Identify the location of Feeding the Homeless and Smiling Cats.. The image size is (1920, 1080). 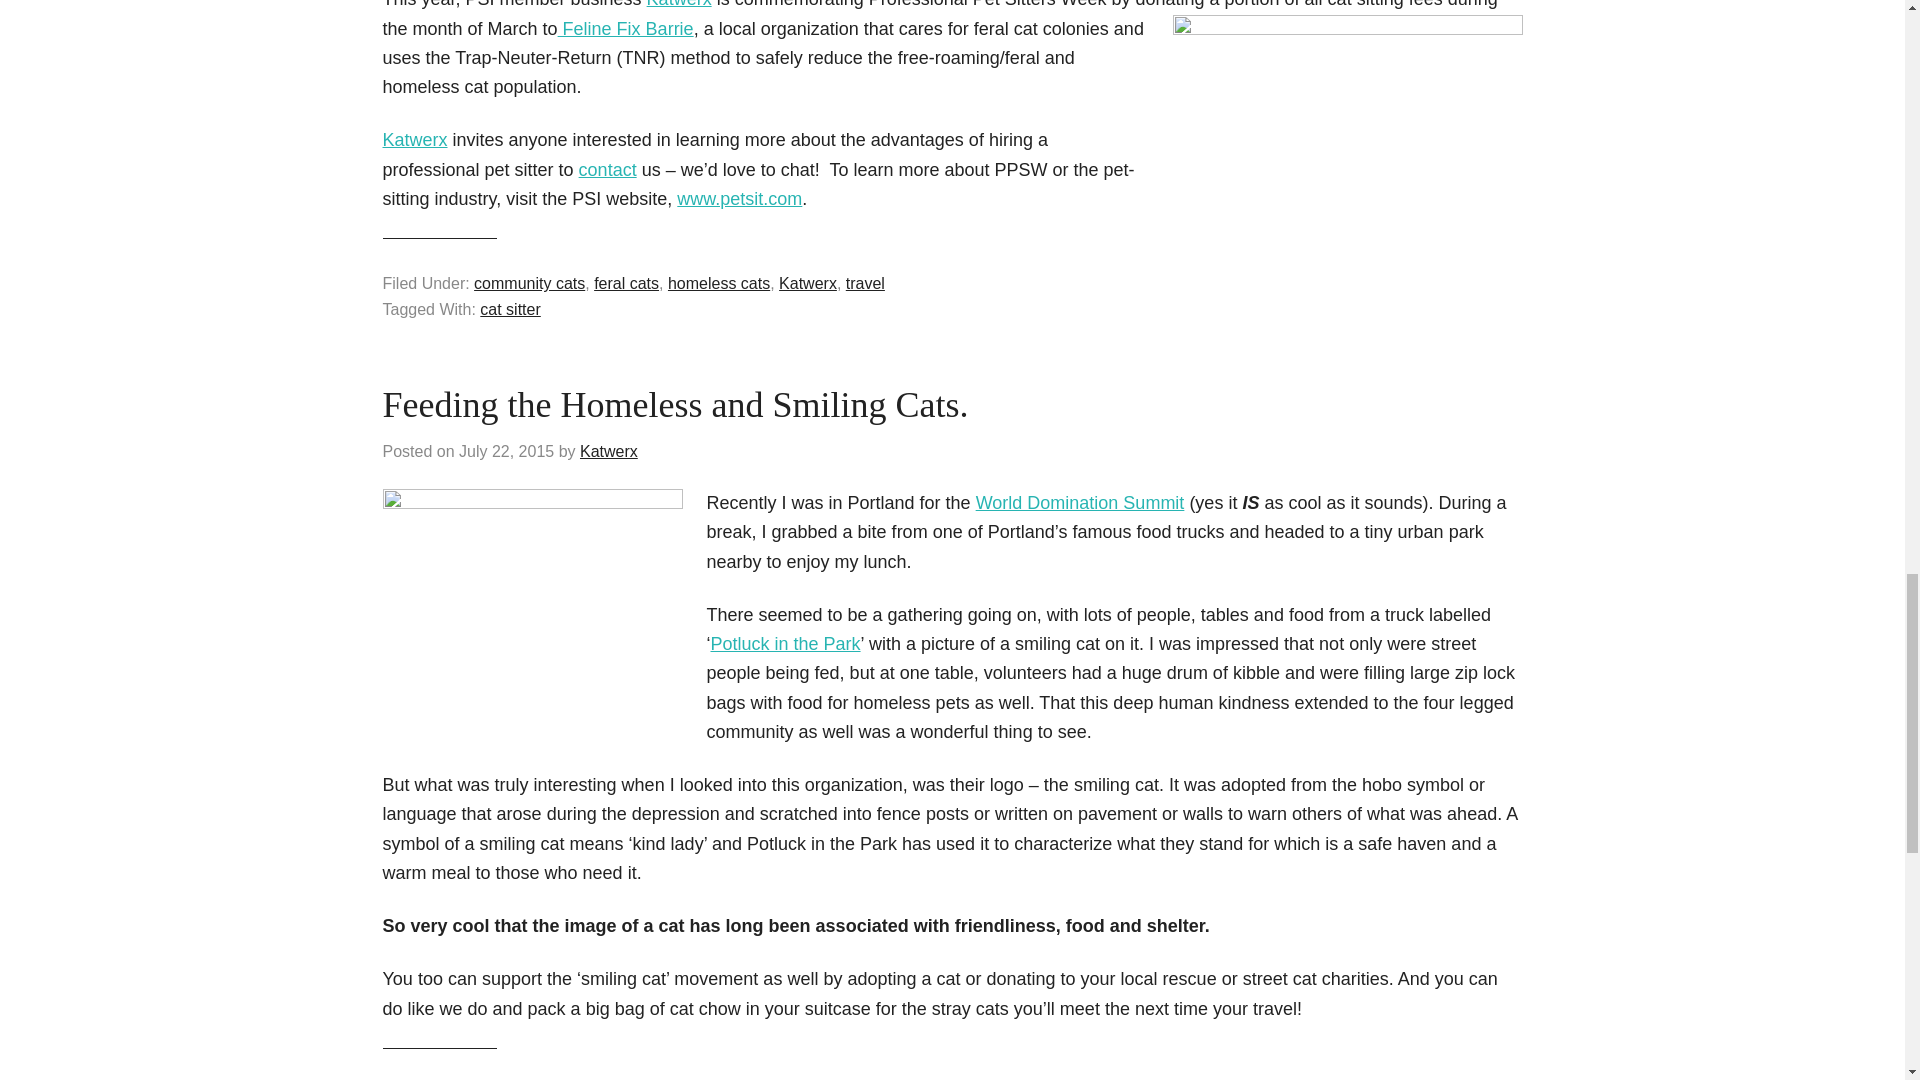
(674, 404).